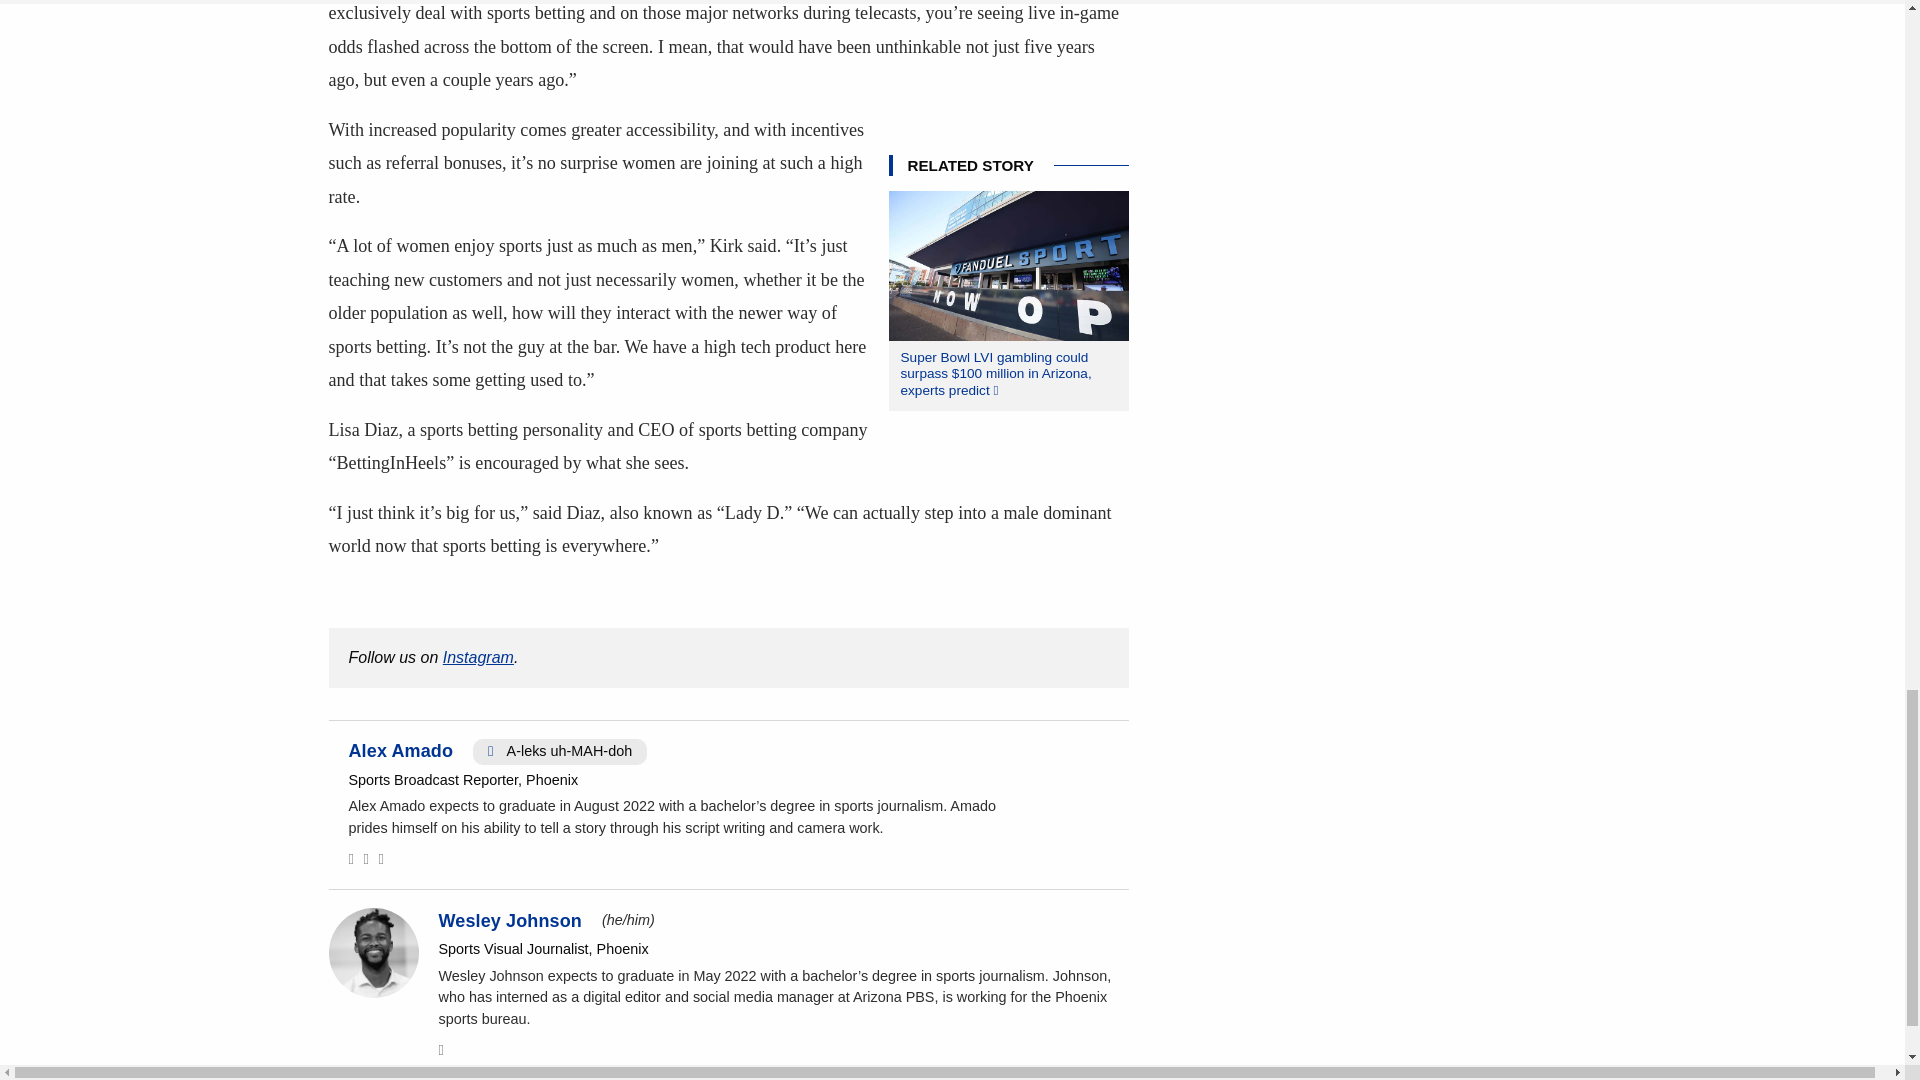 Image resolution: width=1920 pixels, height=1080 pixels. Describe the element at coordinates (400, 750) in the screenshot. I see `Alex Amado` at that location.